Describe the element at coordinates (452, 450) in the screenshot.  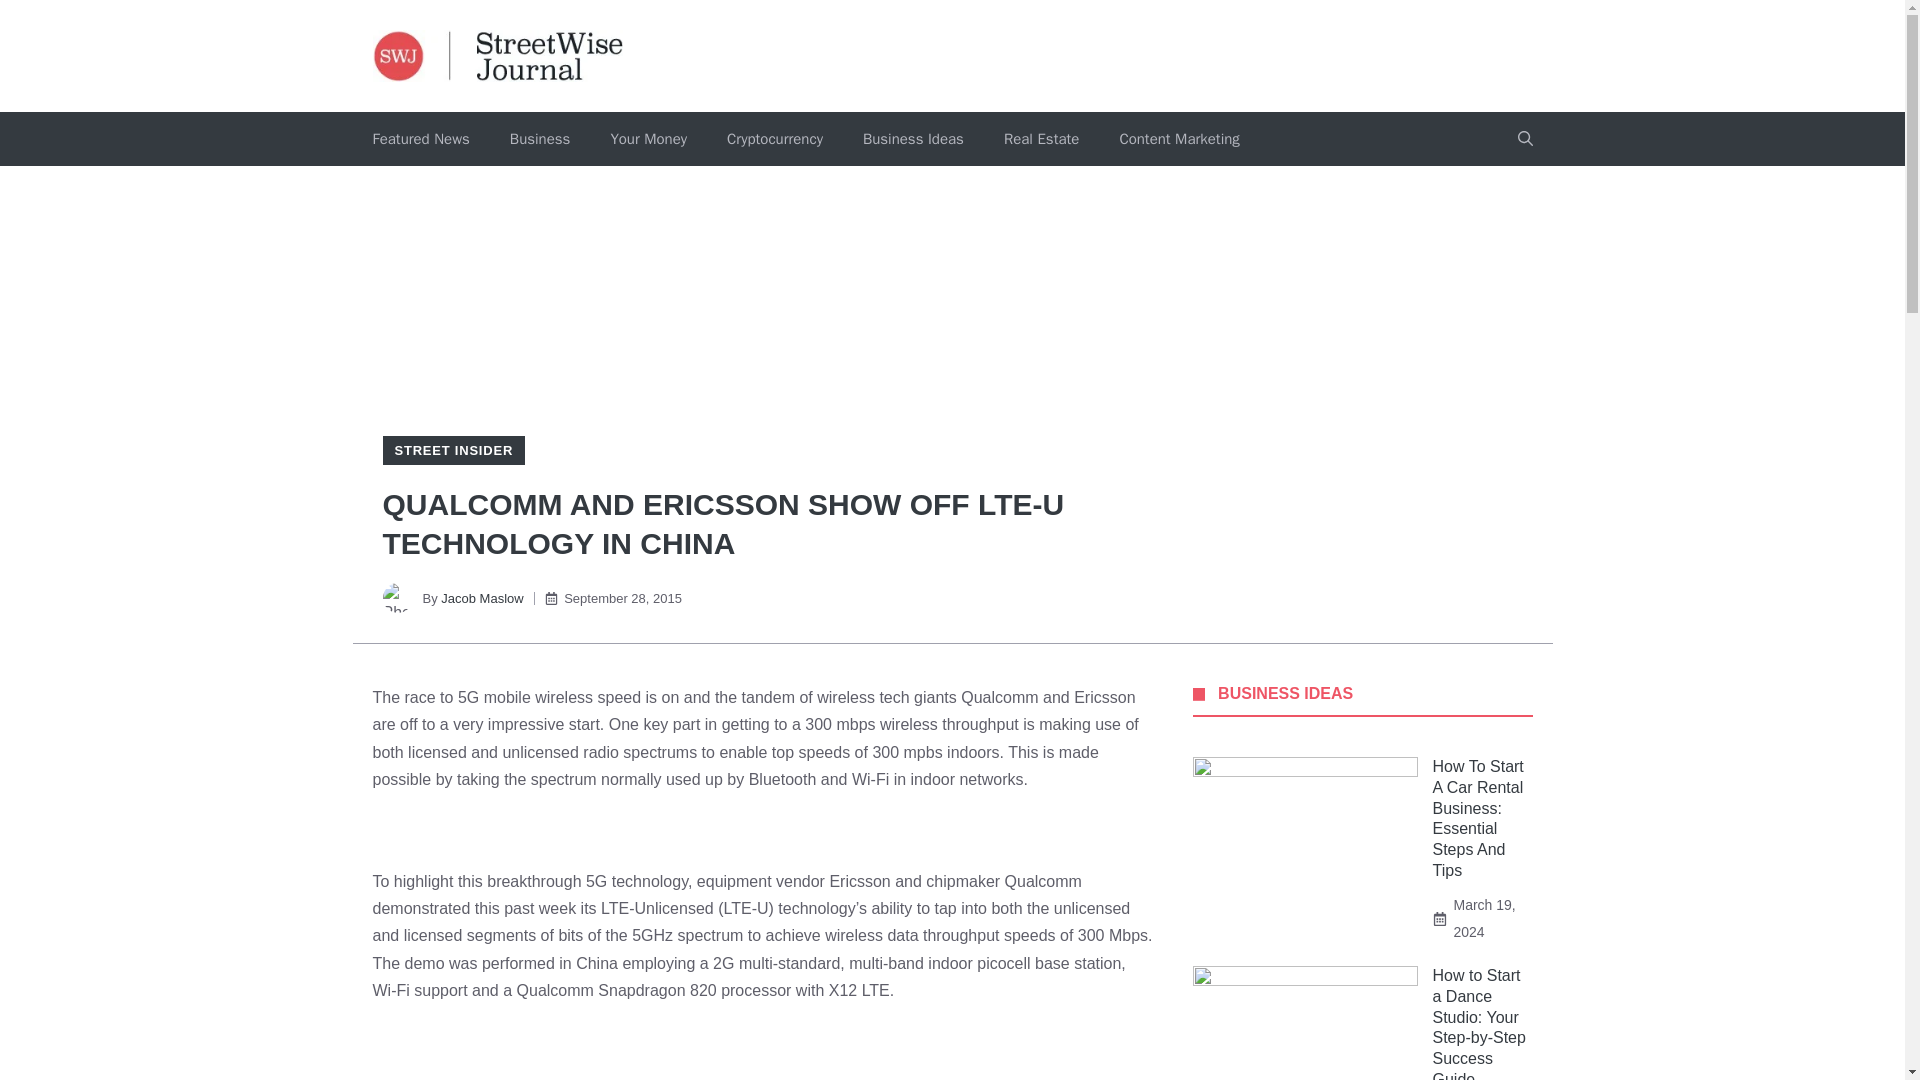
I see `STREET INSIDER` at that location.